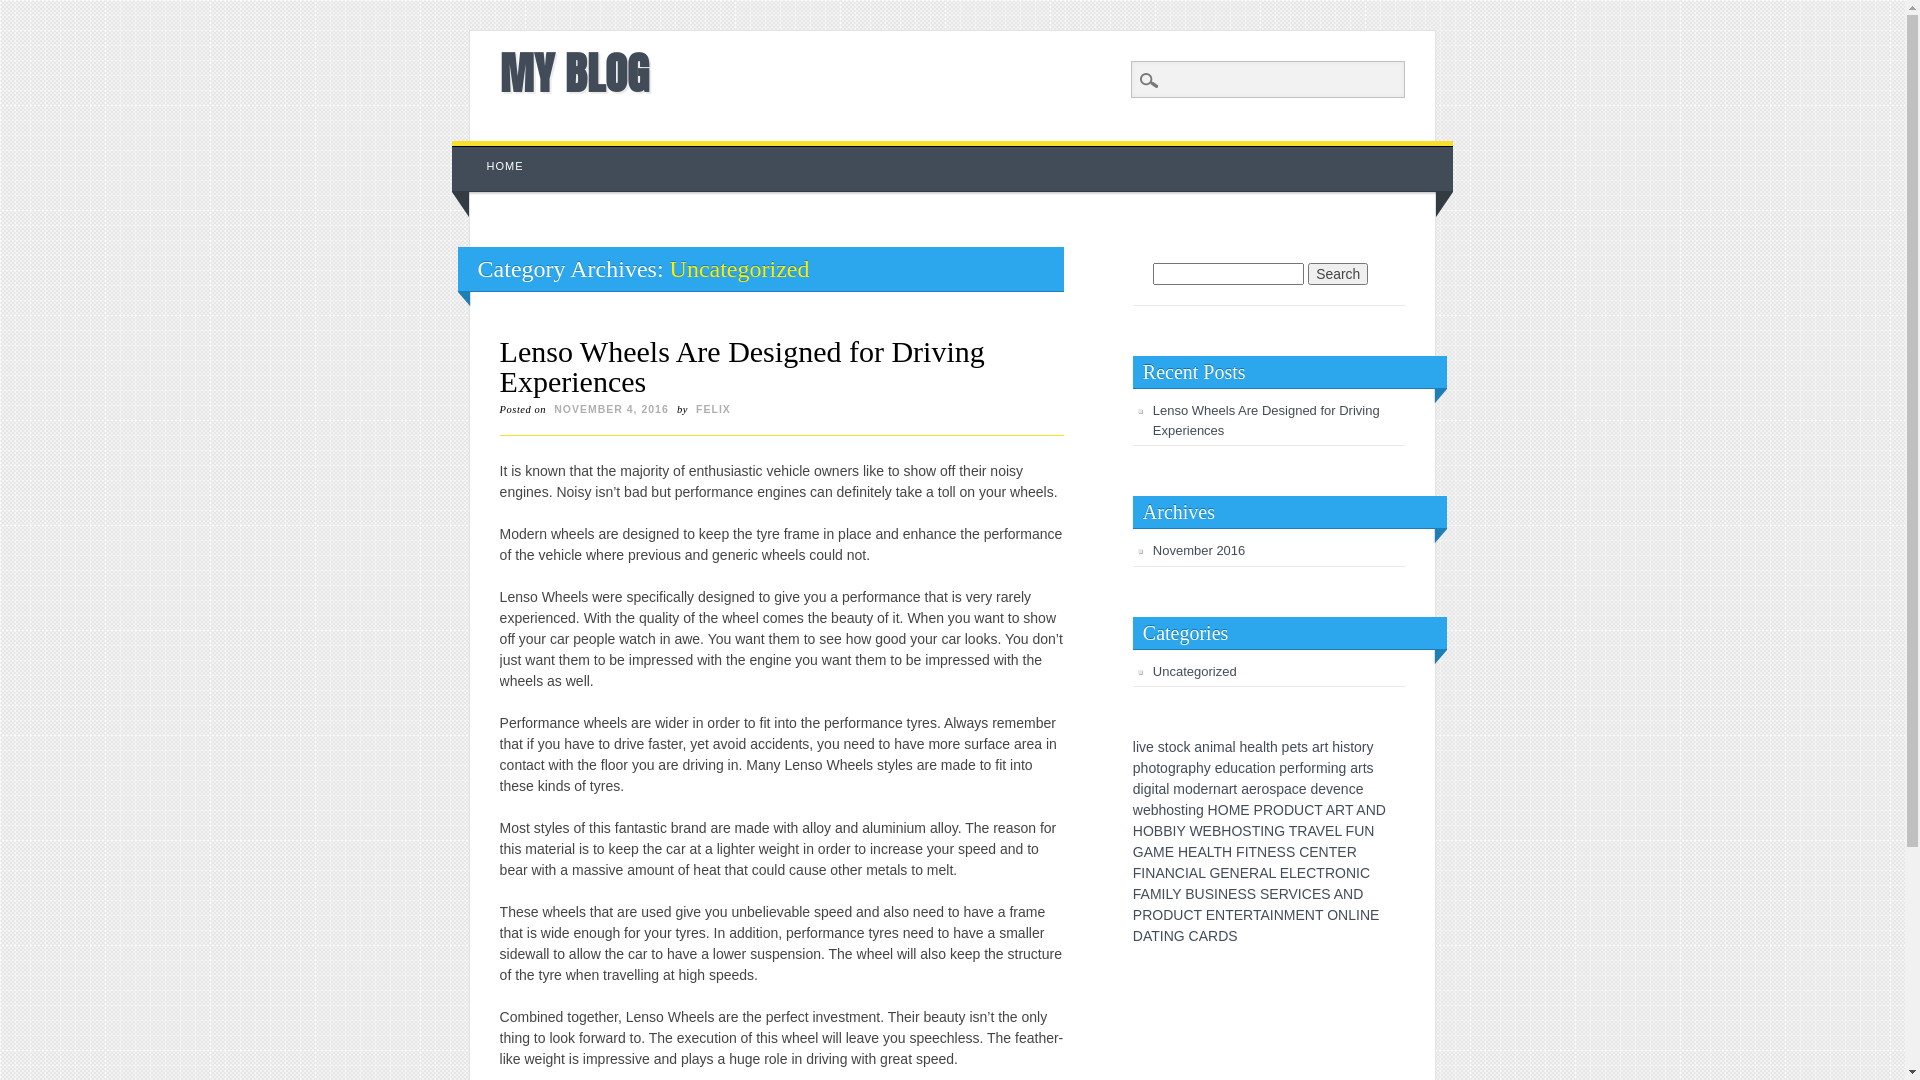 This screenshot has height=1080, width=1920. Describe the element at coordinates (1358, 915) in the screenshot. I see `I` at that location.